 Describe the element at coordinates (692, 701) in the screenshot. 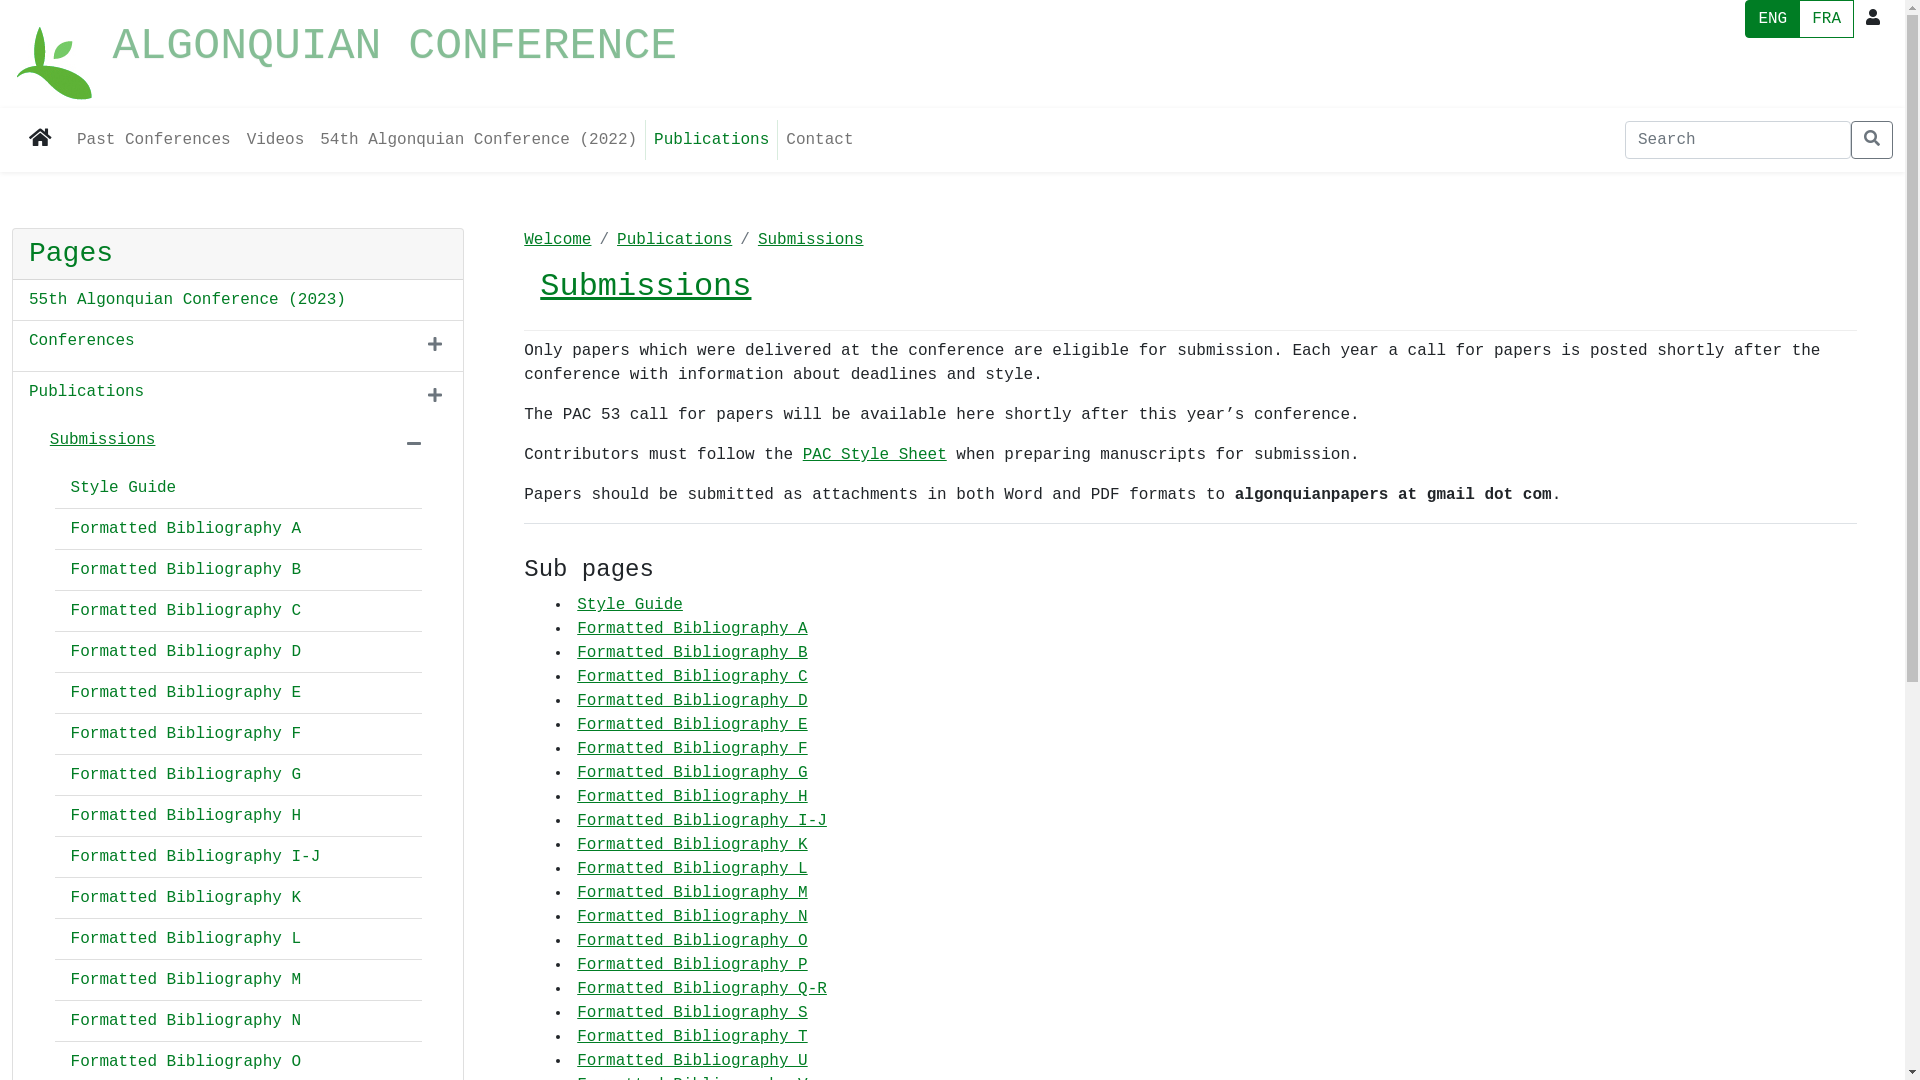

I see `Formatted Bibliography D` at that location.